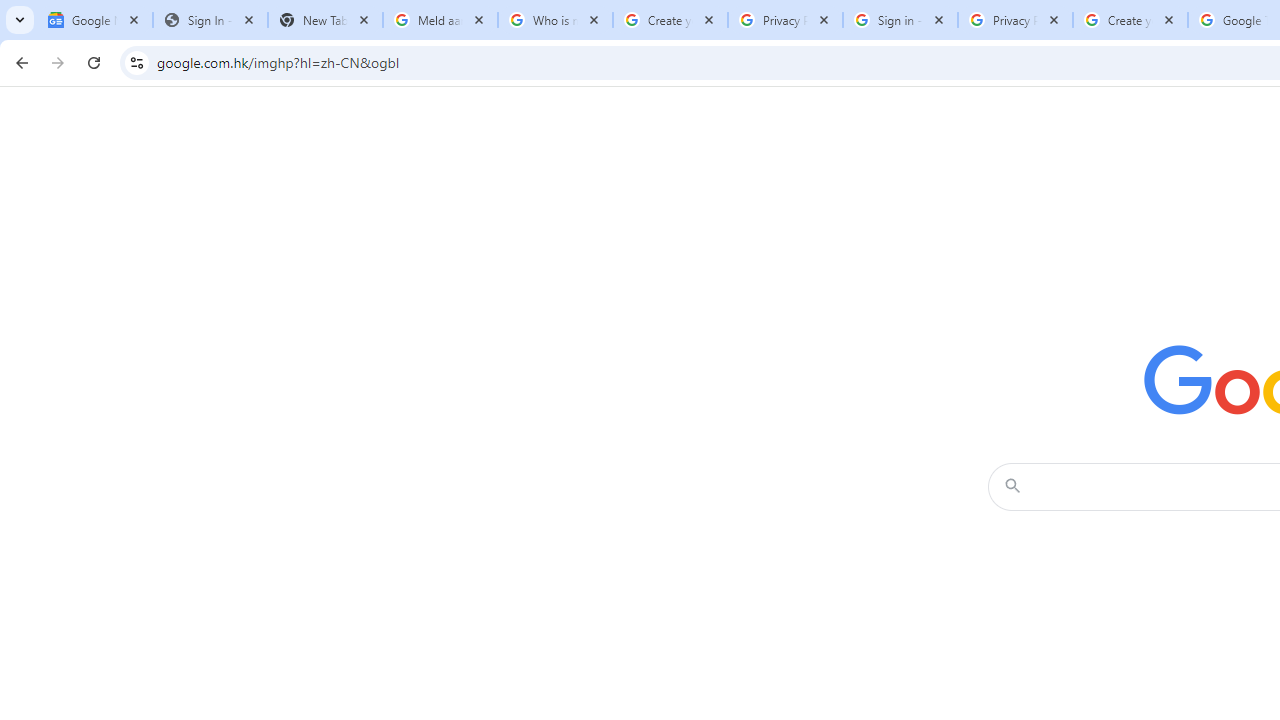 The width and height of the screenshot is (1280, 720). I want to click on New Tab, so click(324, 20).